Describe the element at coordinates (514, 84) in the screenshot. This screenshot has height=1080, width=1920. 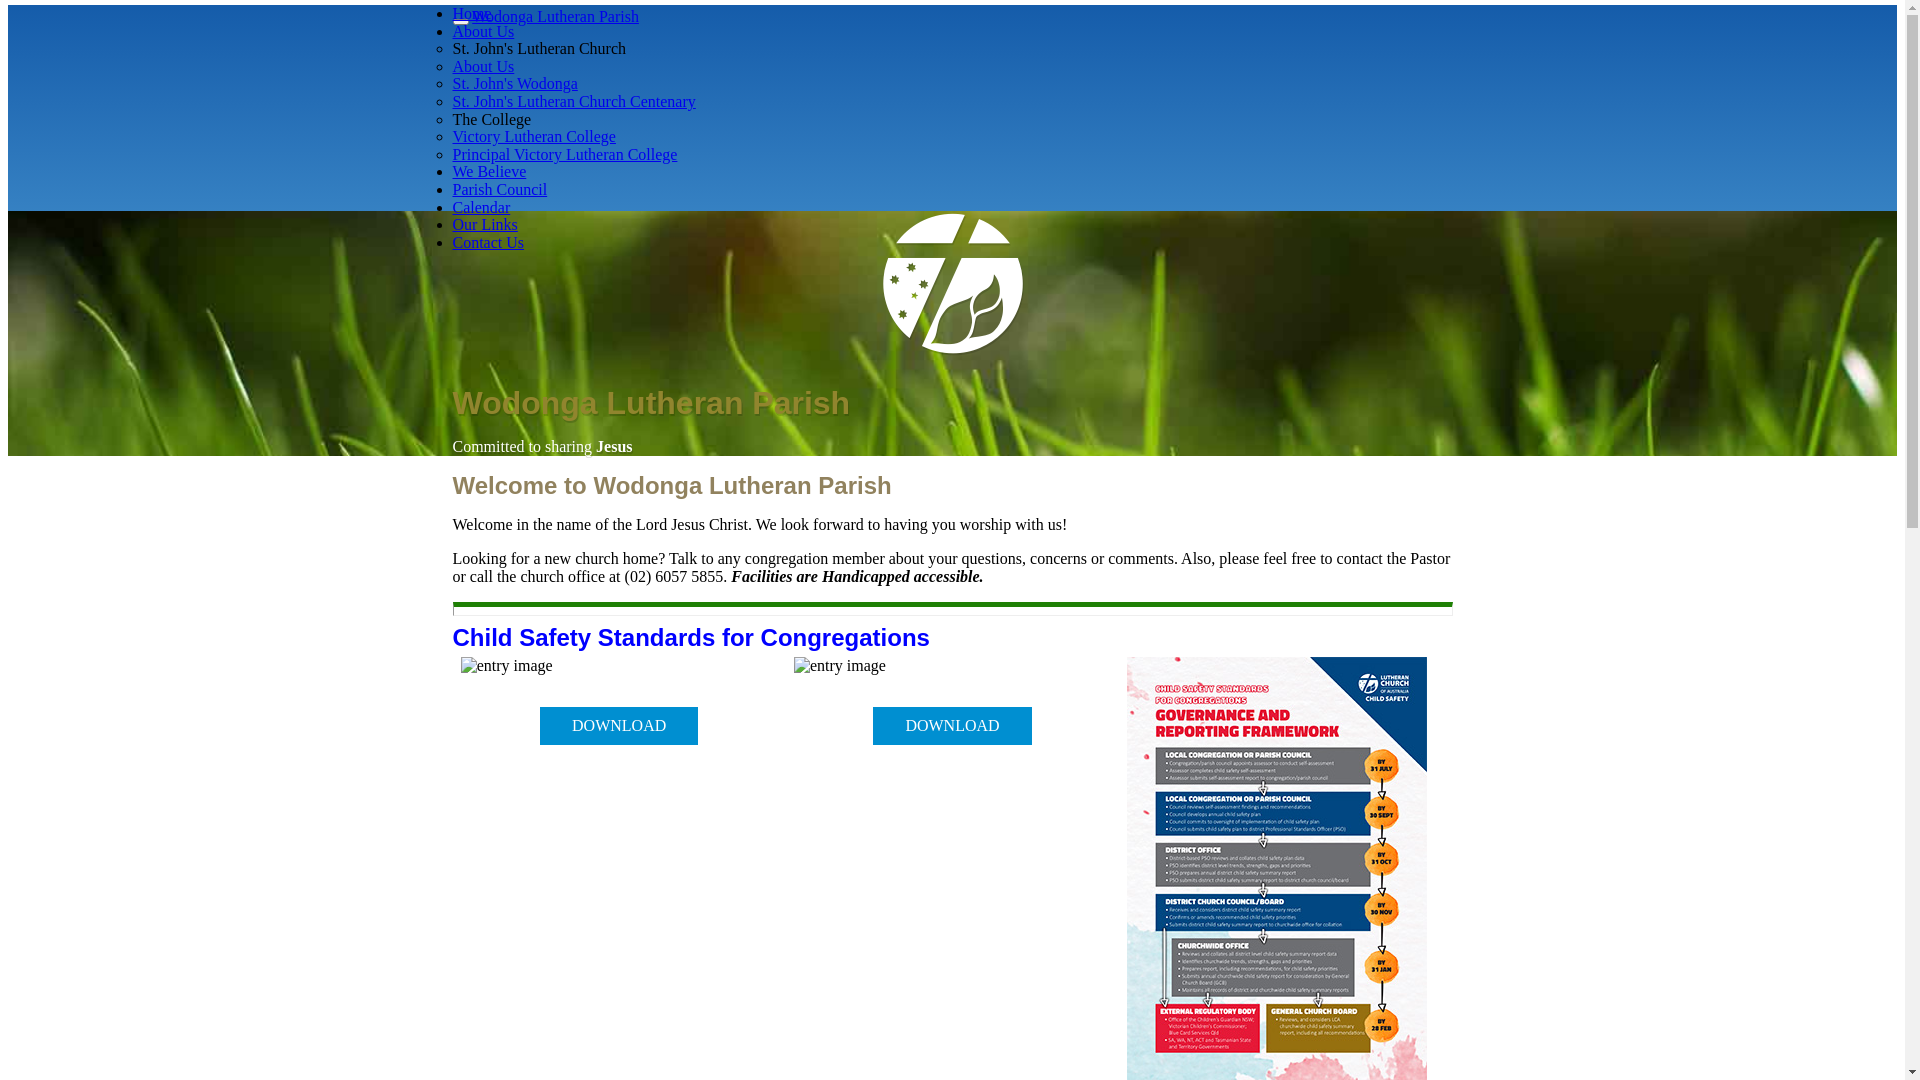
I see `St. John's Wodonga` at that location.